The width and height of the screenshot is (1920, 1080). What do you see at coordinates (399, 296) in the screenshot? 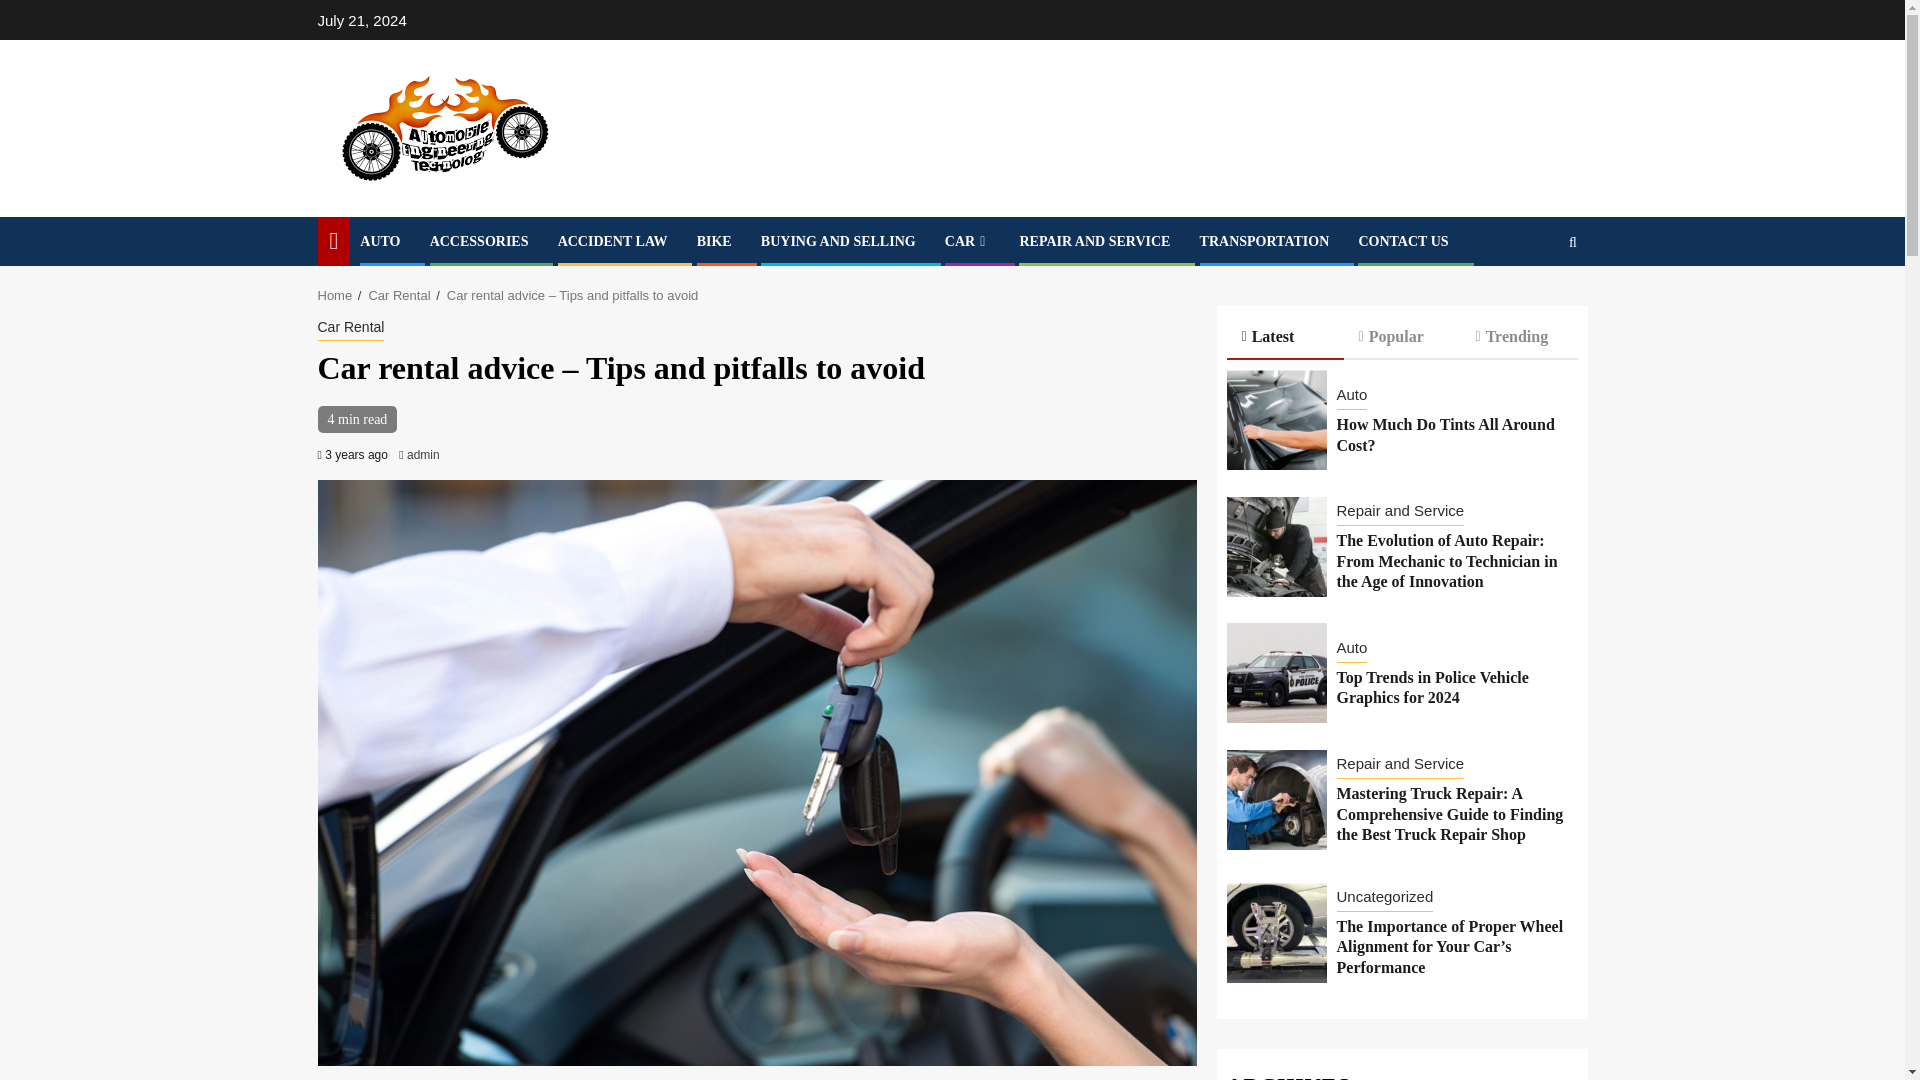
I see `Car Rental` at bounding box center [399, 296].